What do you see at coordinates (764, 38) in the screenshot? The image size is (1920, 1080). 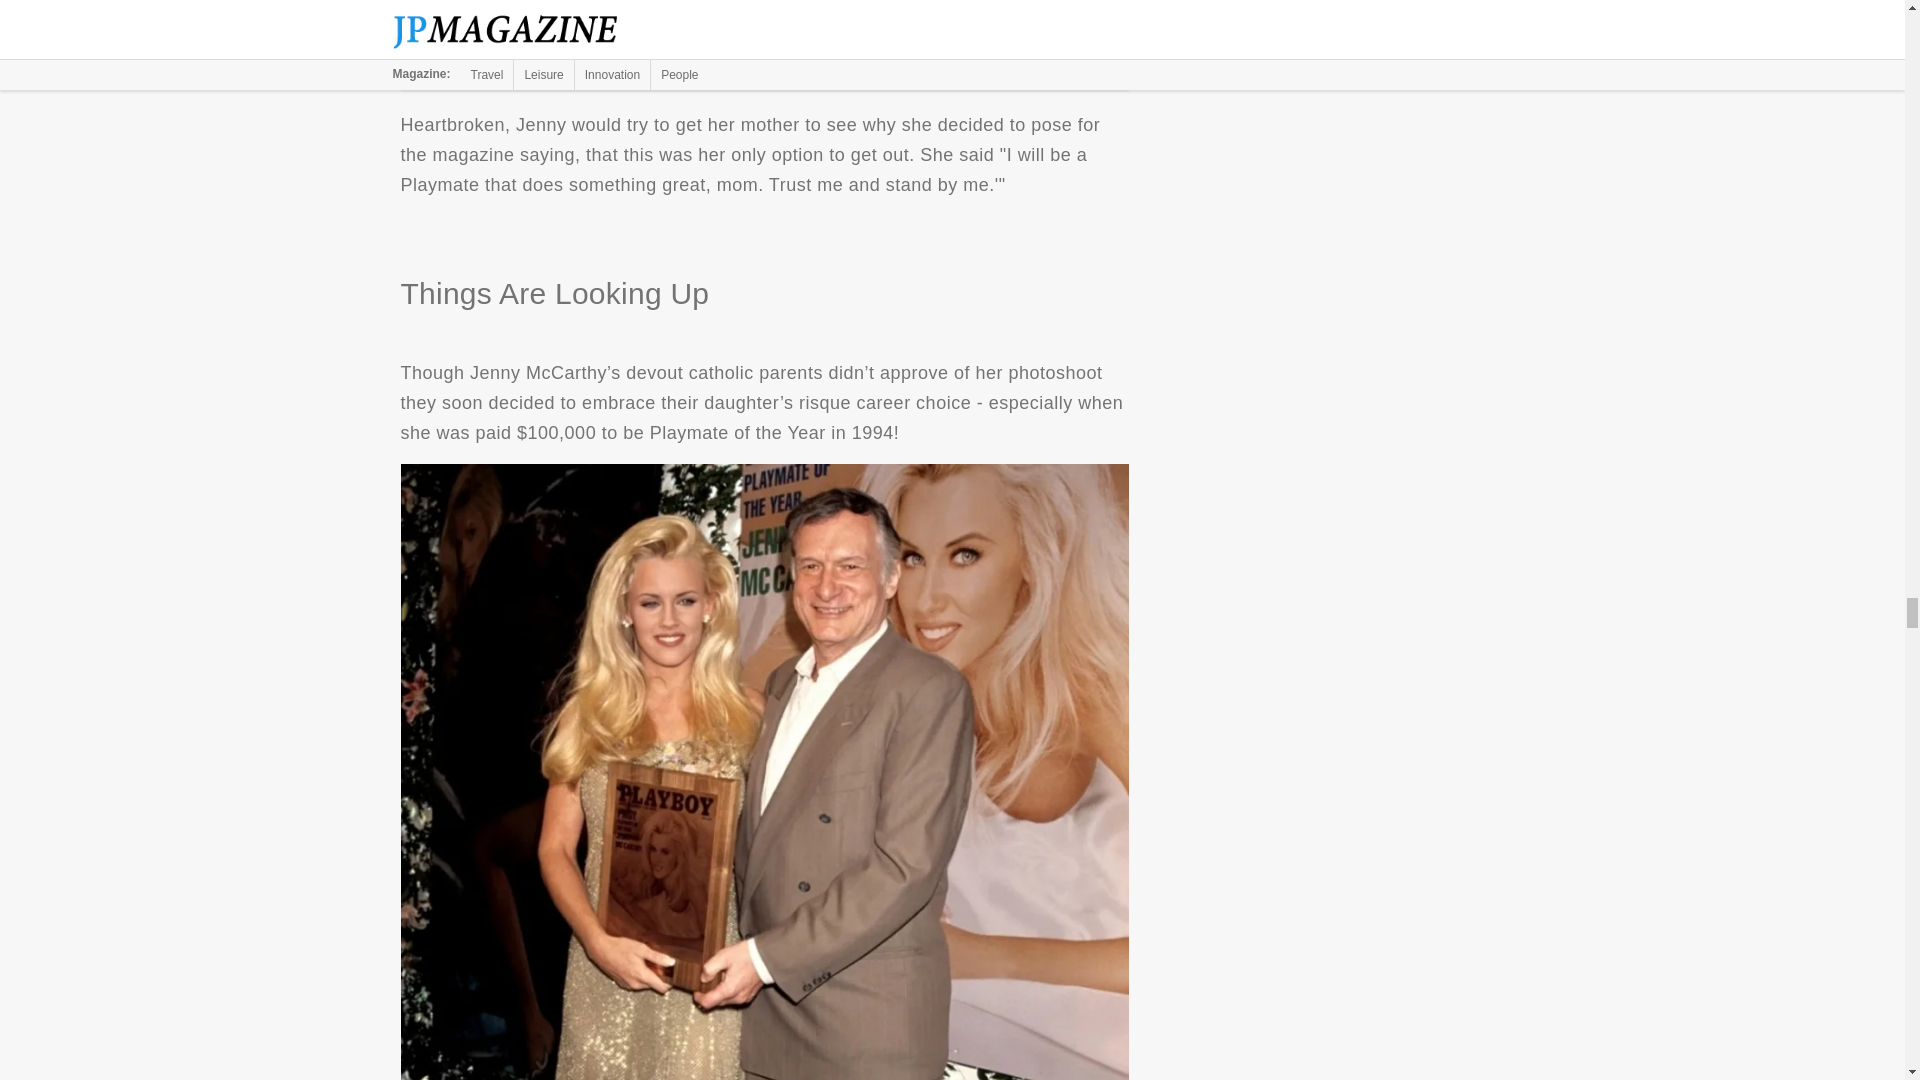 I see `A Nude Awakening` at bounding box center [764, 38].